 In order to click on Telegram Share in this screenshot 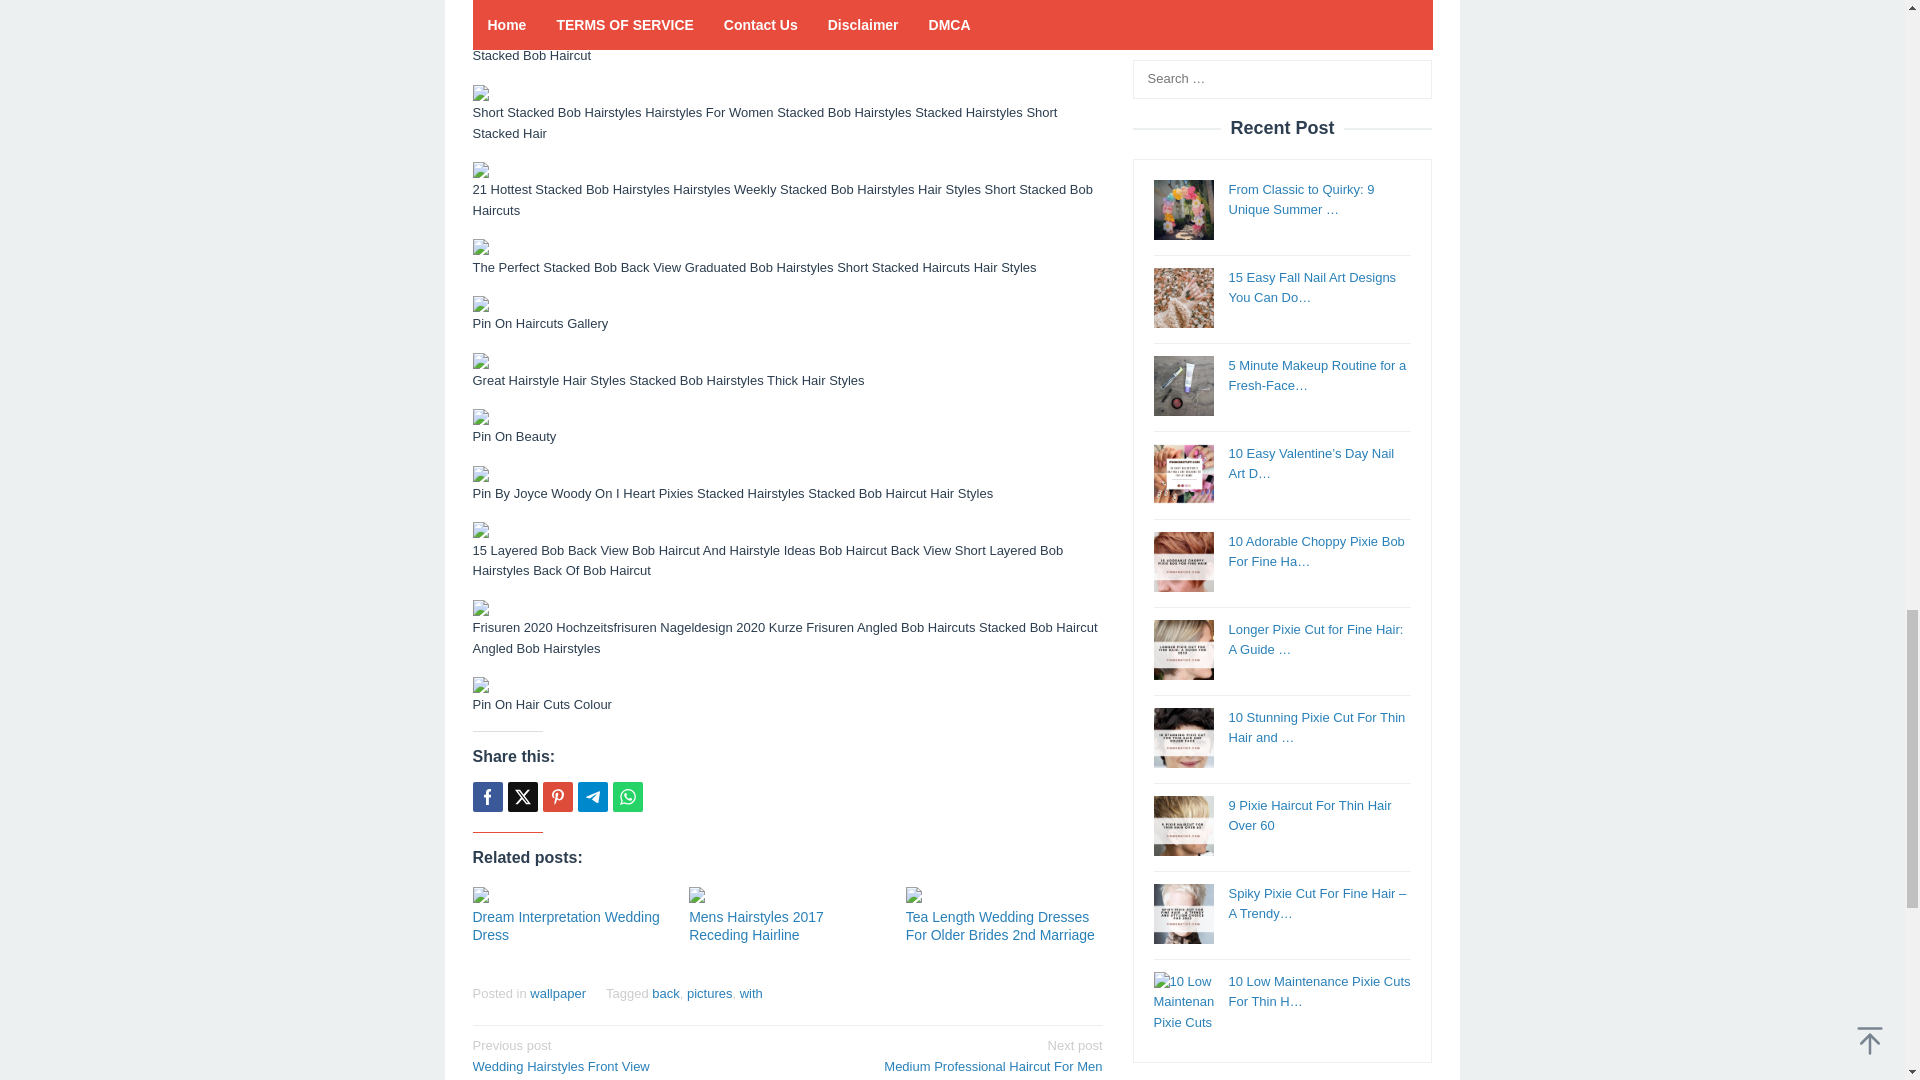, I will do `click(592, 796)`.